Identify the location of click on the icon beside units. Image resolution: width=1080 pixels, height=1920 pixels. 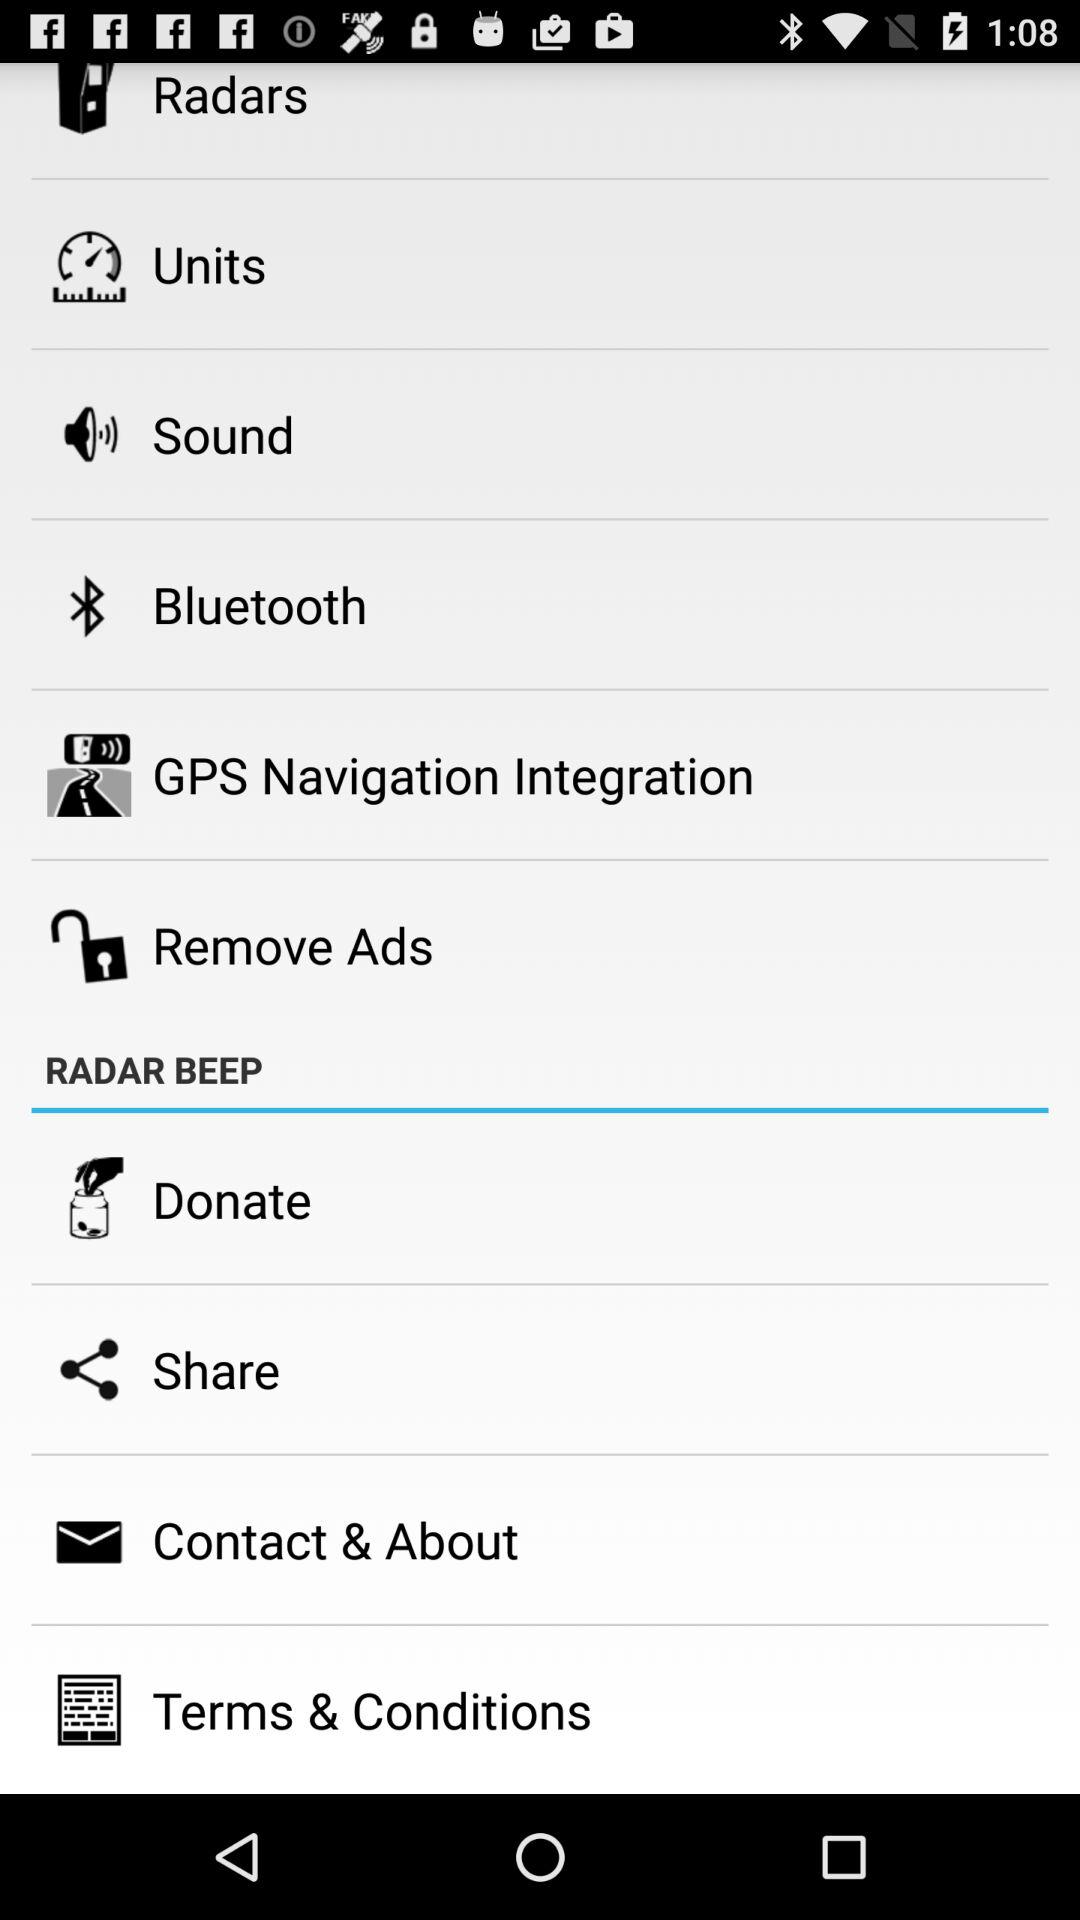
(88, 264).